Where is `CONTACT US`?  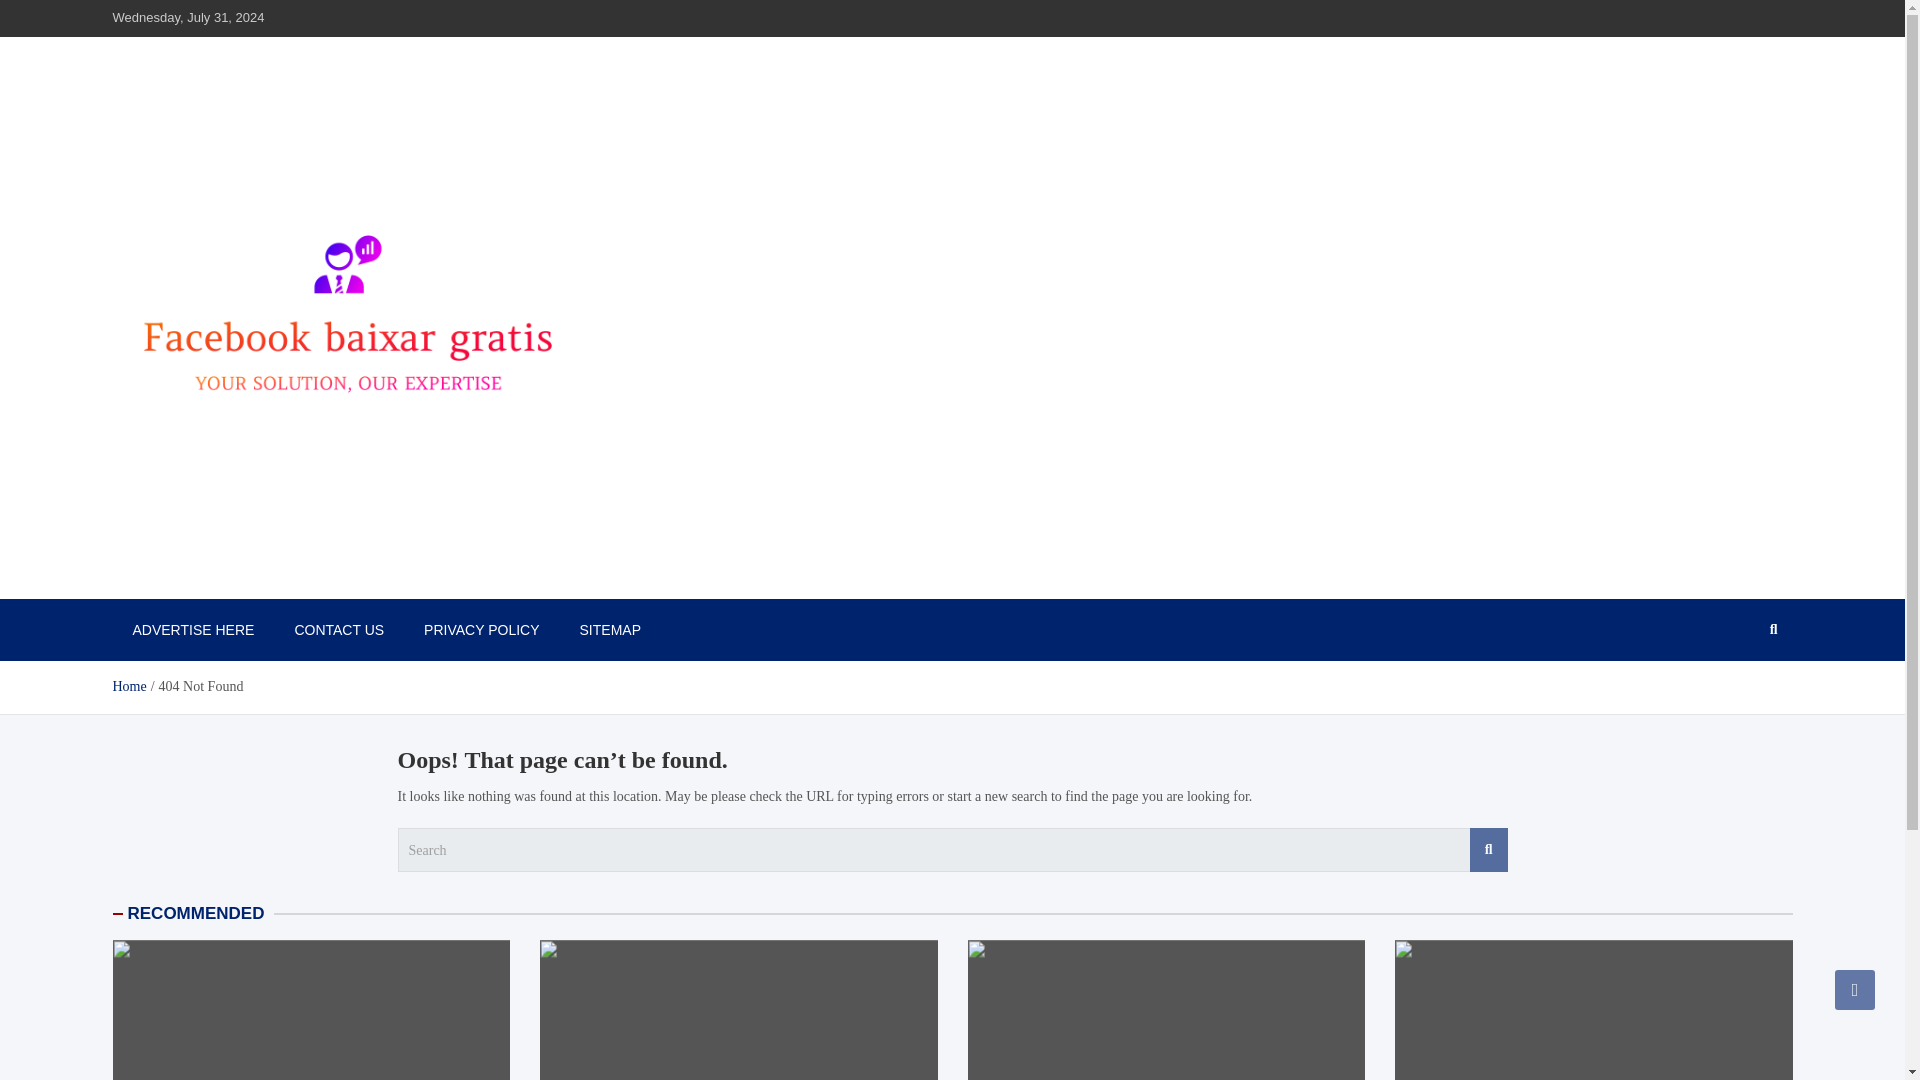
CONTACT US is located at coordinates (338, 630).